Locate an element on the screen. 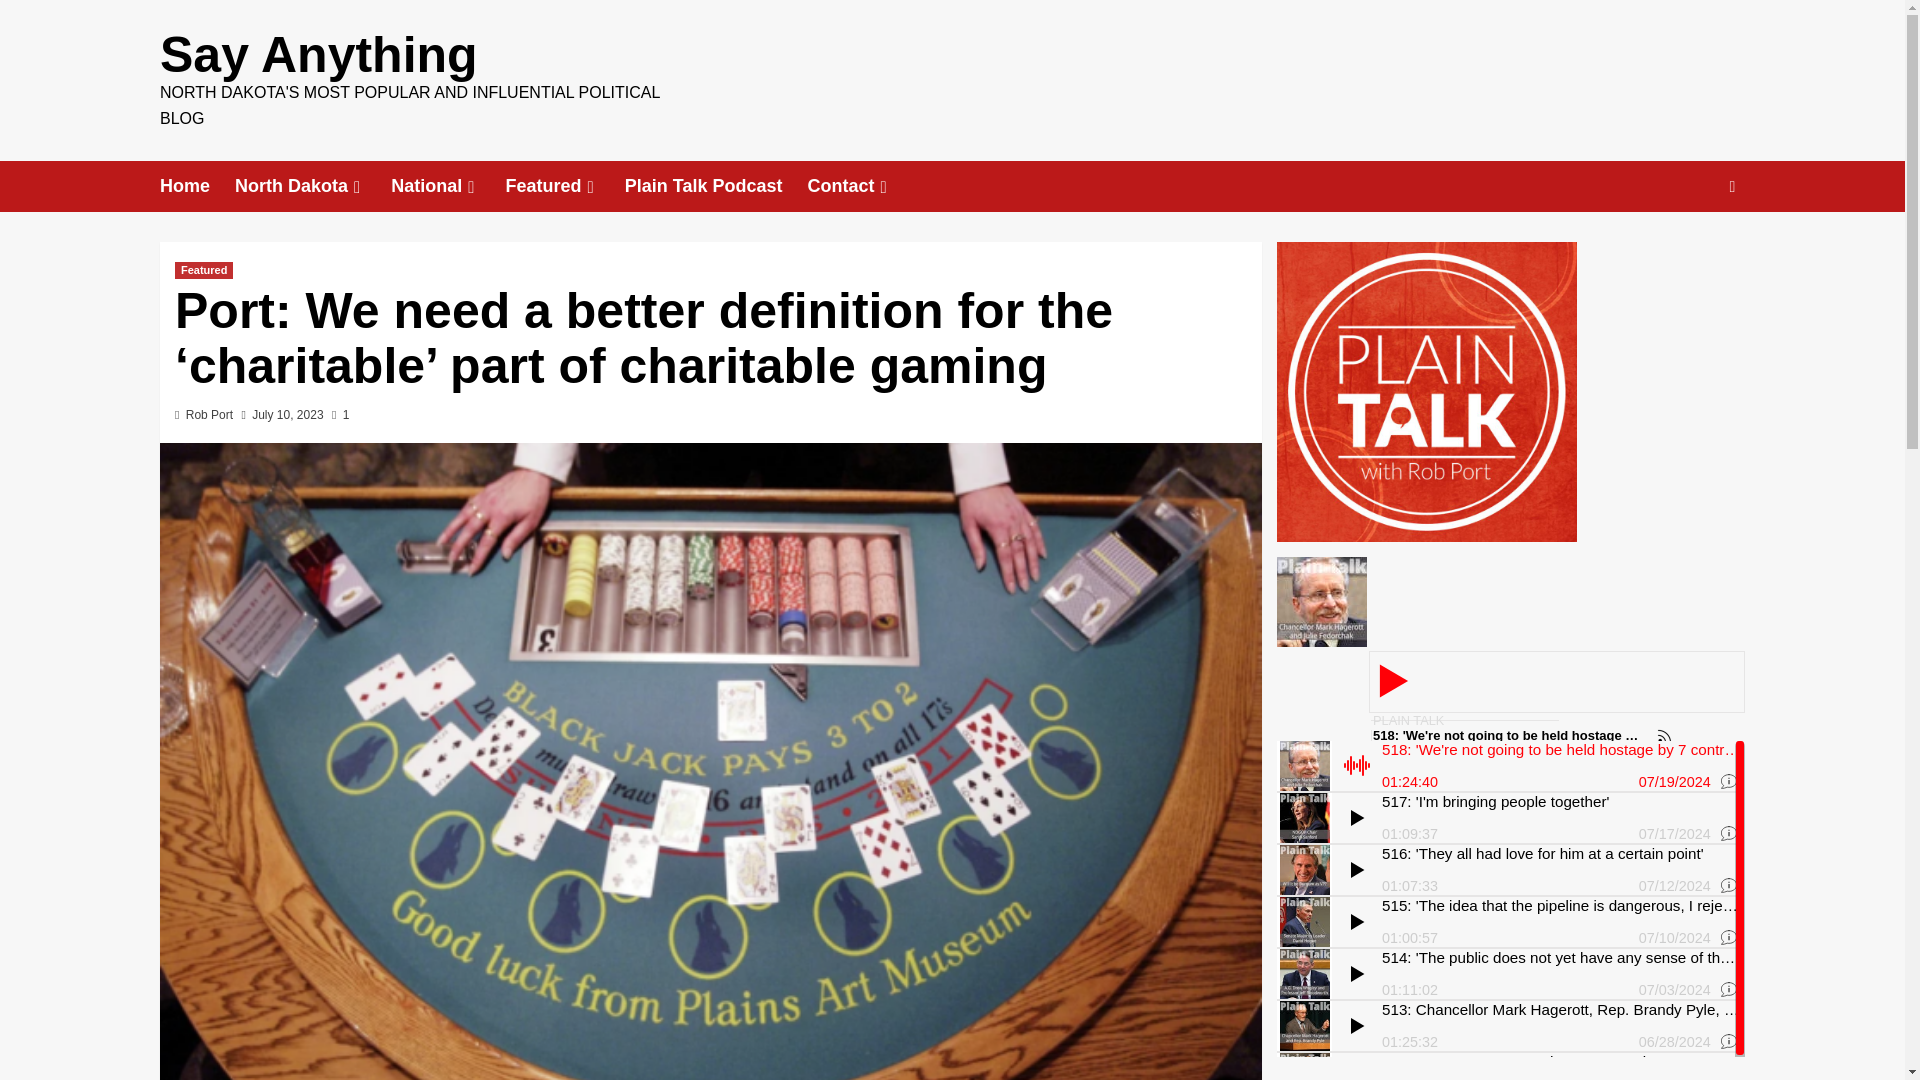  Home is located at coordinates (196, 186).